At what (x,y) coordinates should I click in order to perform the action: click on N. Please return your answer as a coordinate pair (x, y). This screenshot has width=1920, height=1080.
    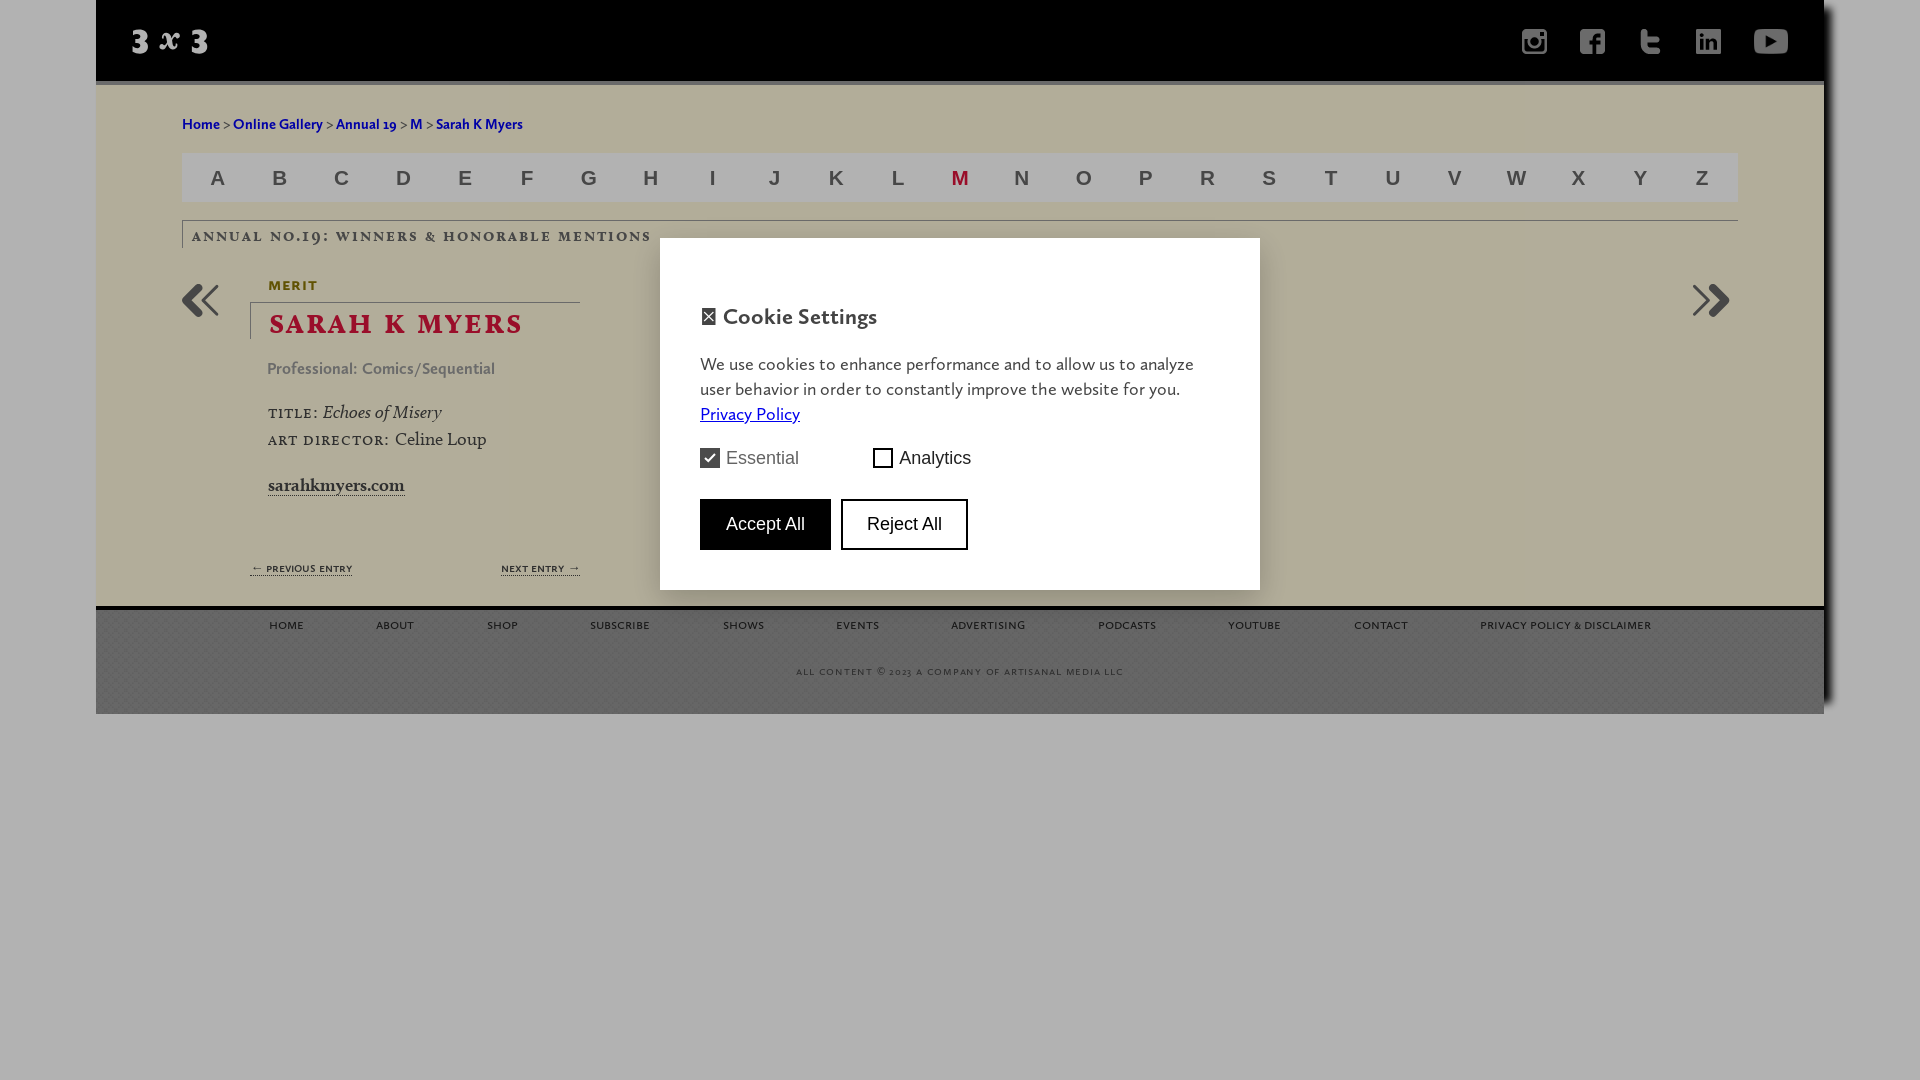
    Looking at the image, I should click on (1021, 178).